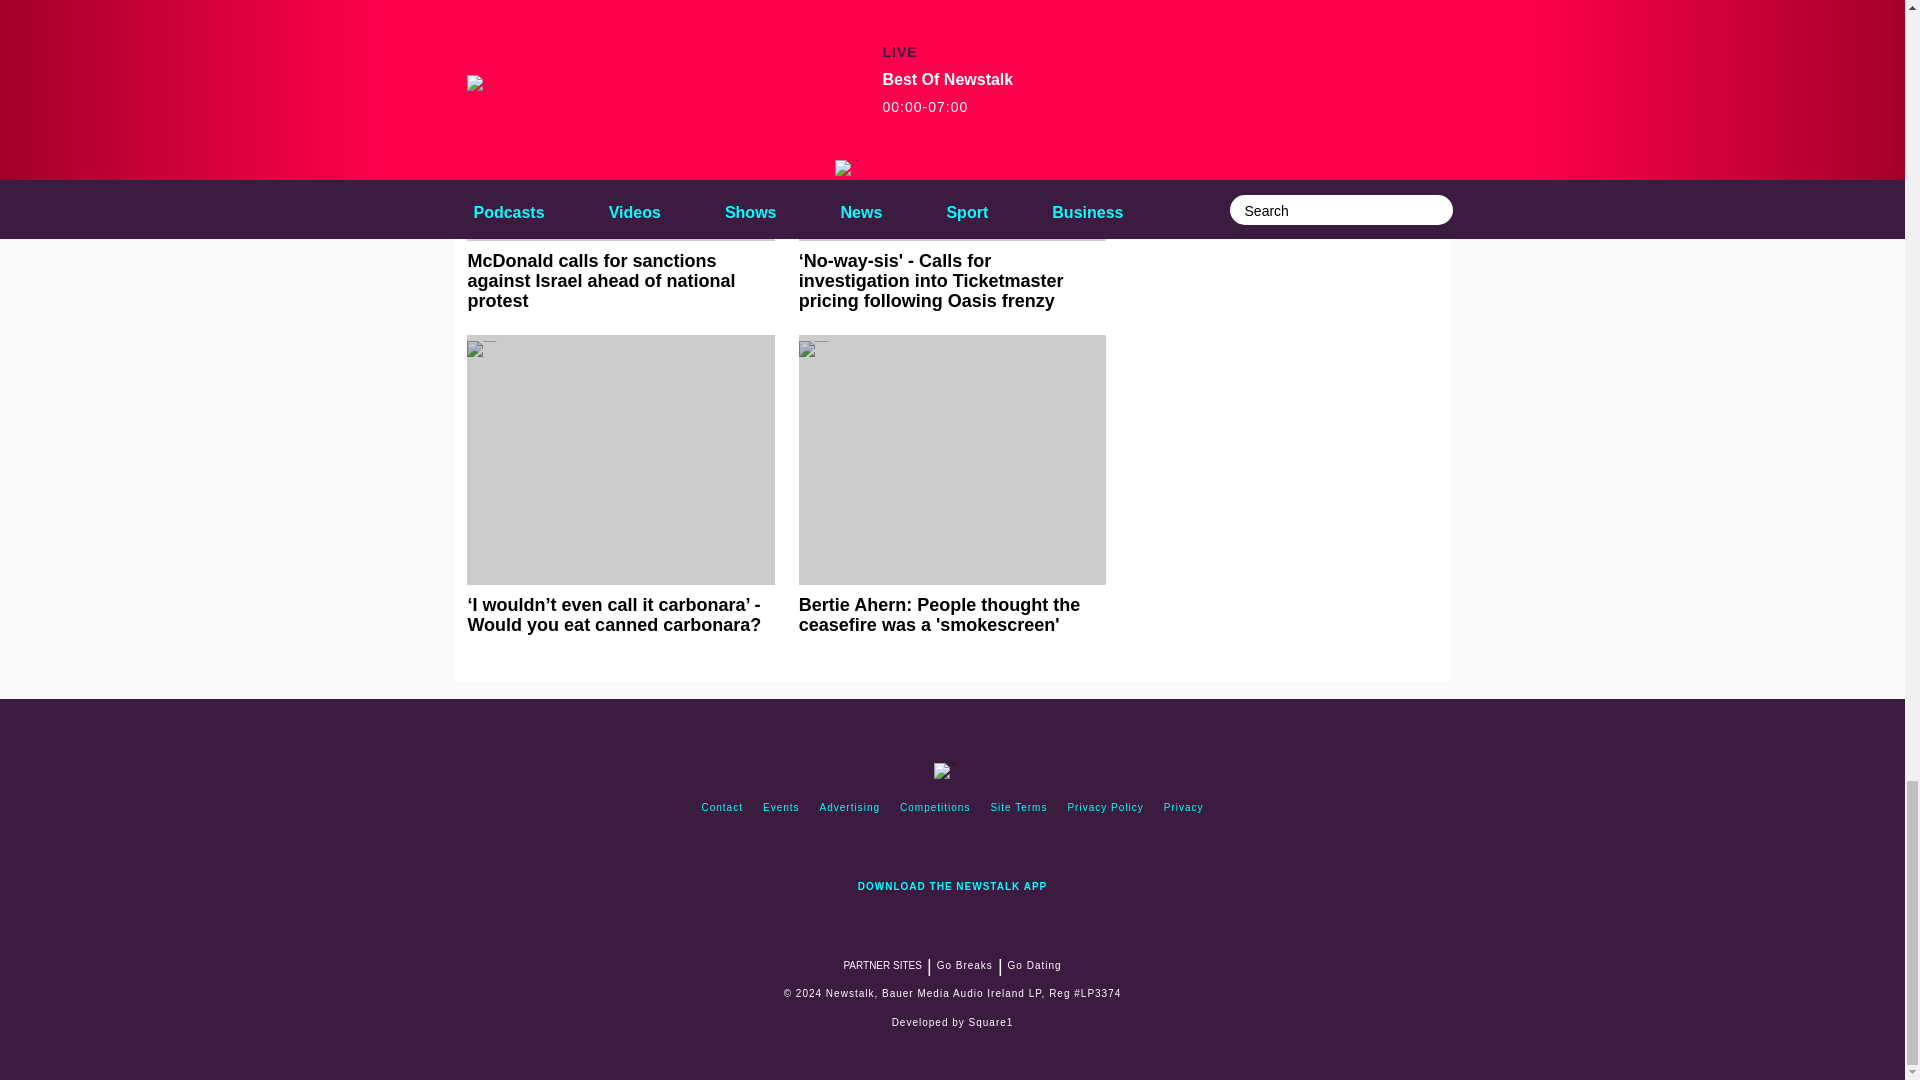 This screenshot has height=1080, width=1920. Describe the element at coordinates (1183, 808) in the screenshot. I see `Privacy` at that location.